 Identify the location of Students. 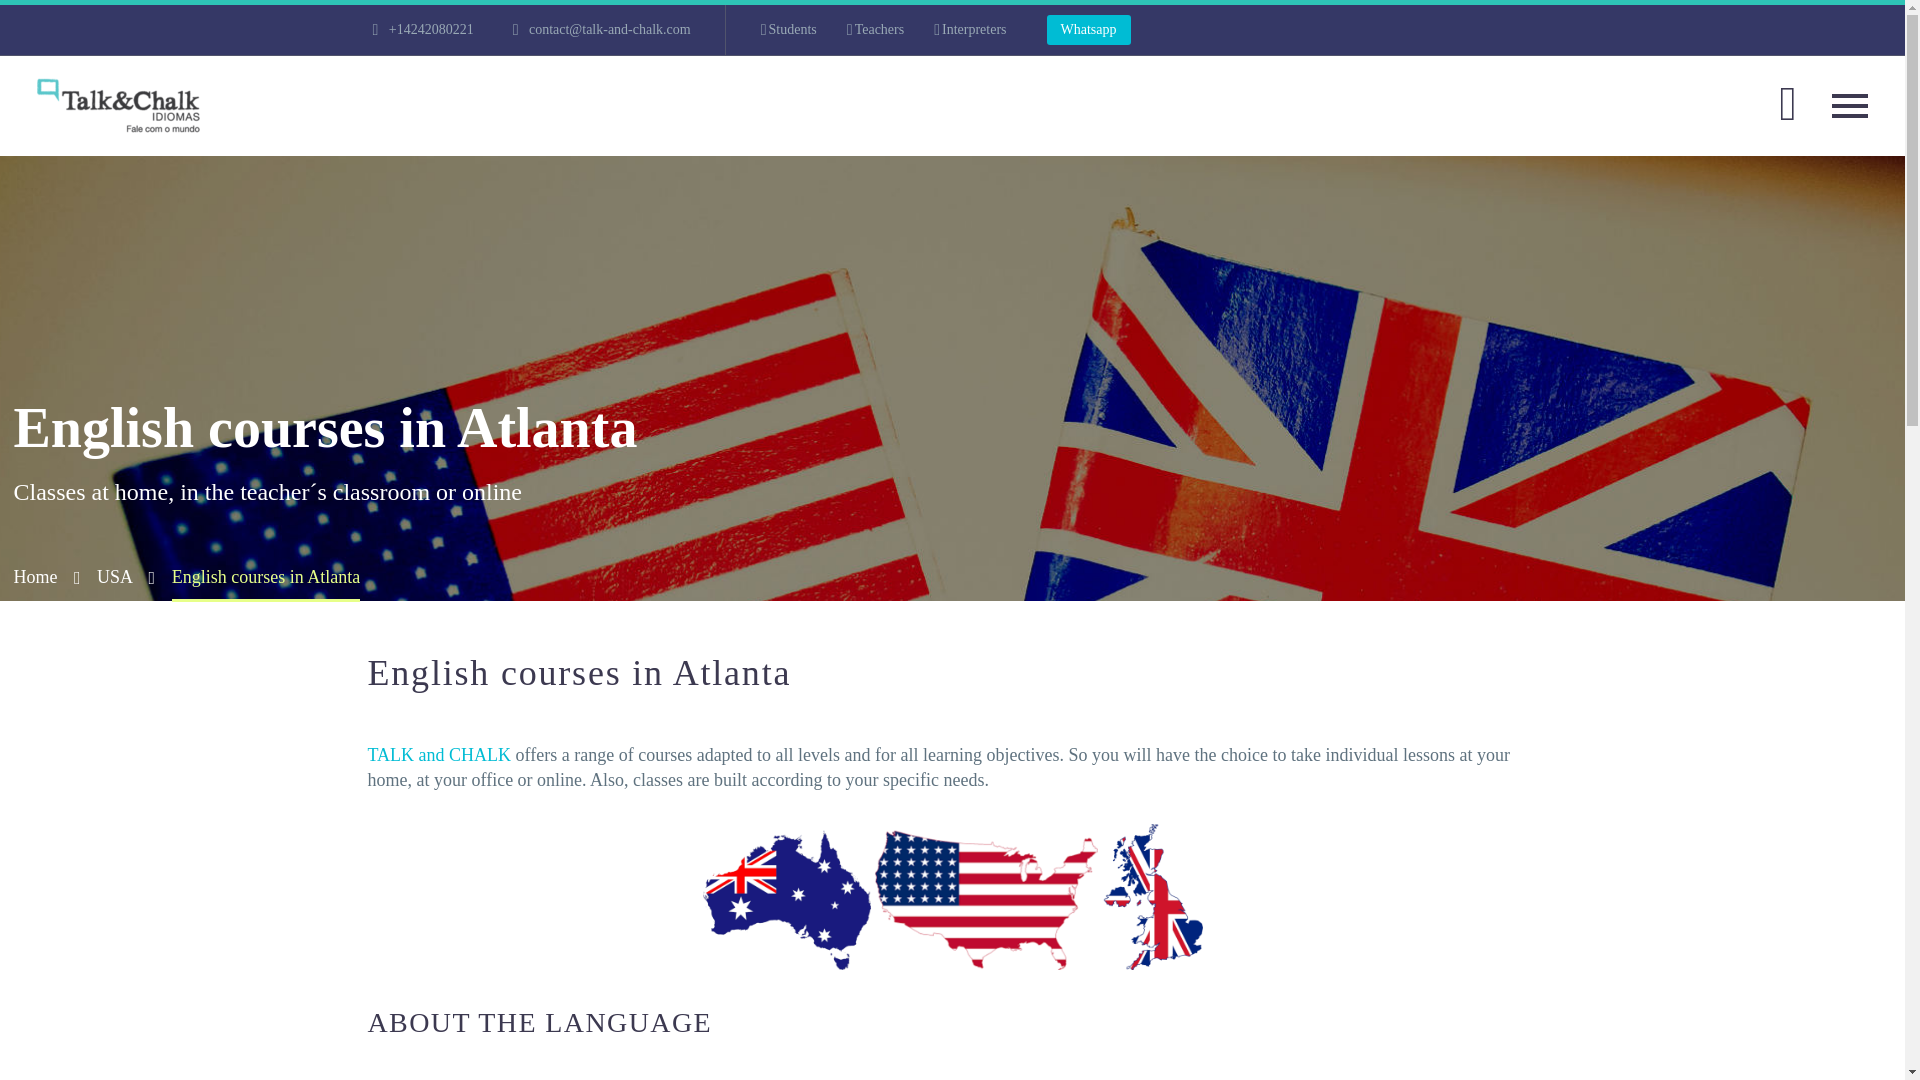
(788, 30).